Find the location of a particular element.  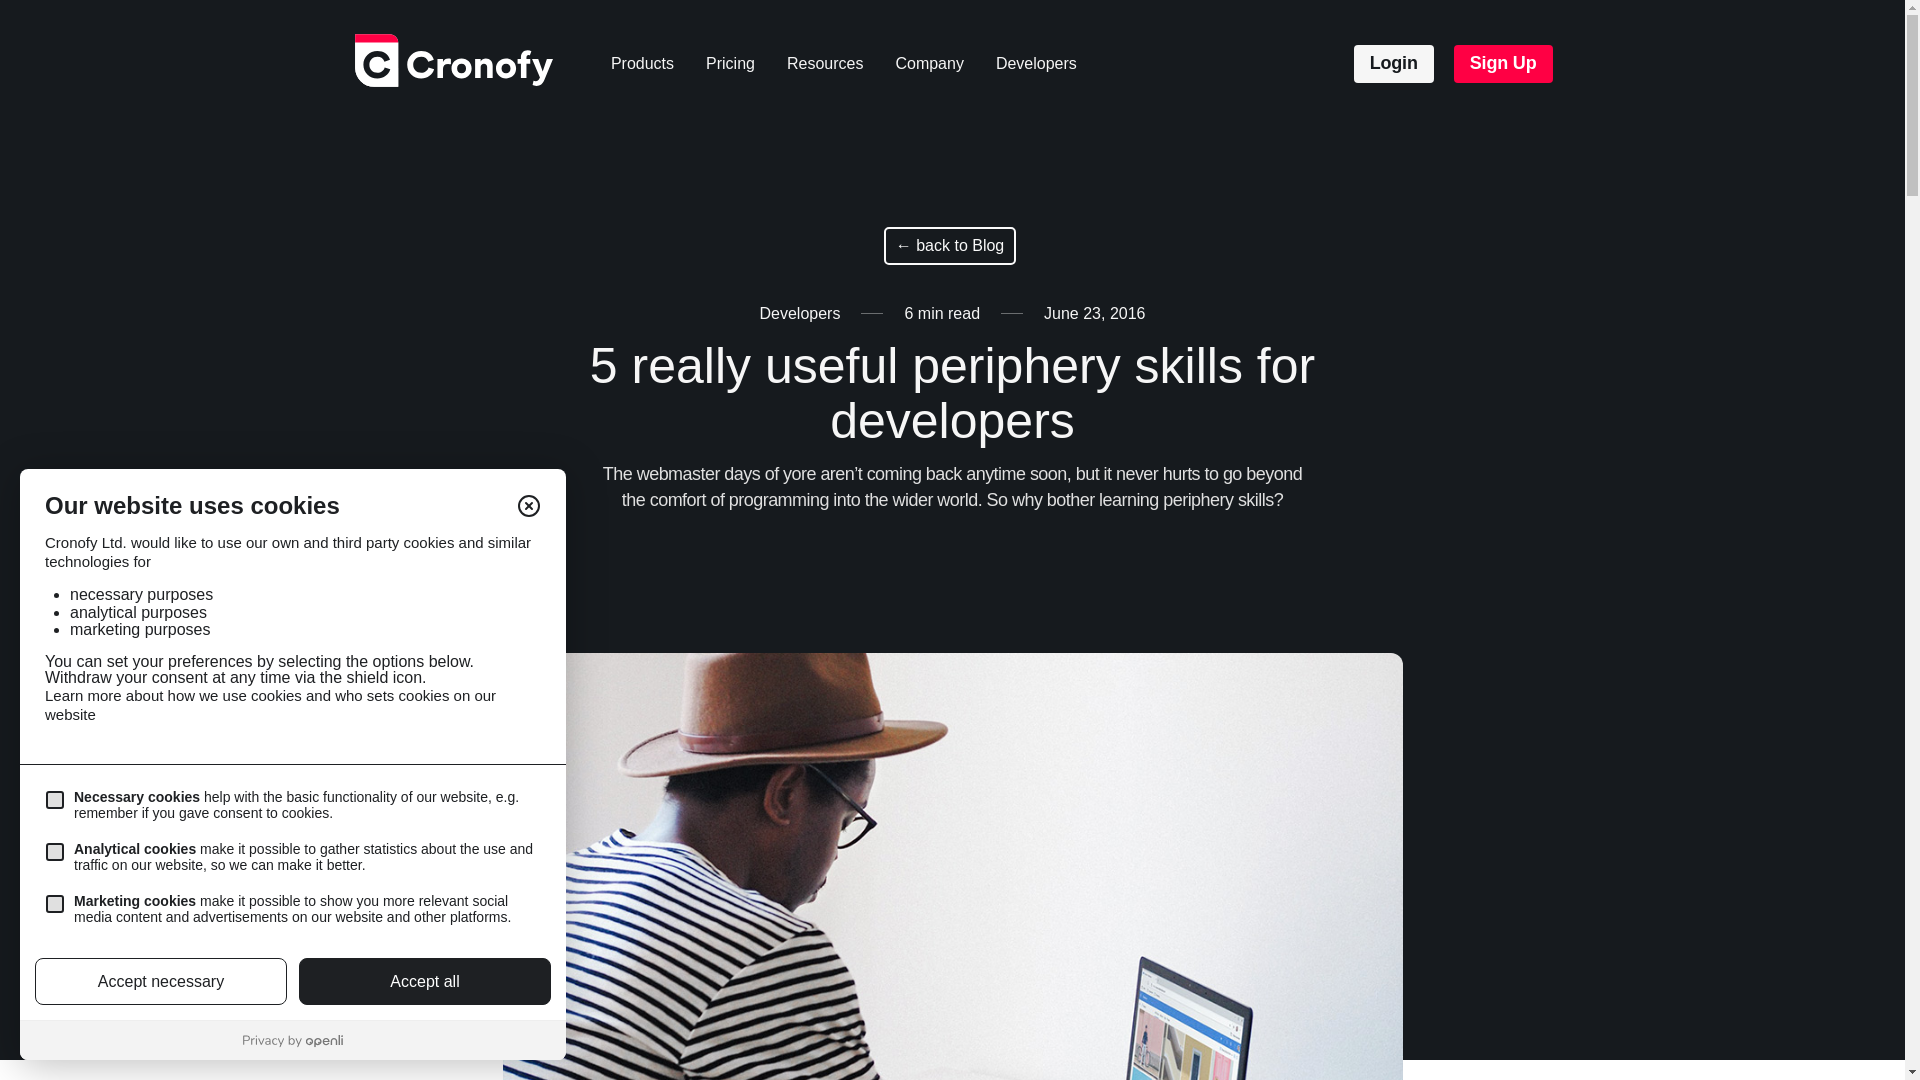

Developers is located at coordinates (1036, 64).